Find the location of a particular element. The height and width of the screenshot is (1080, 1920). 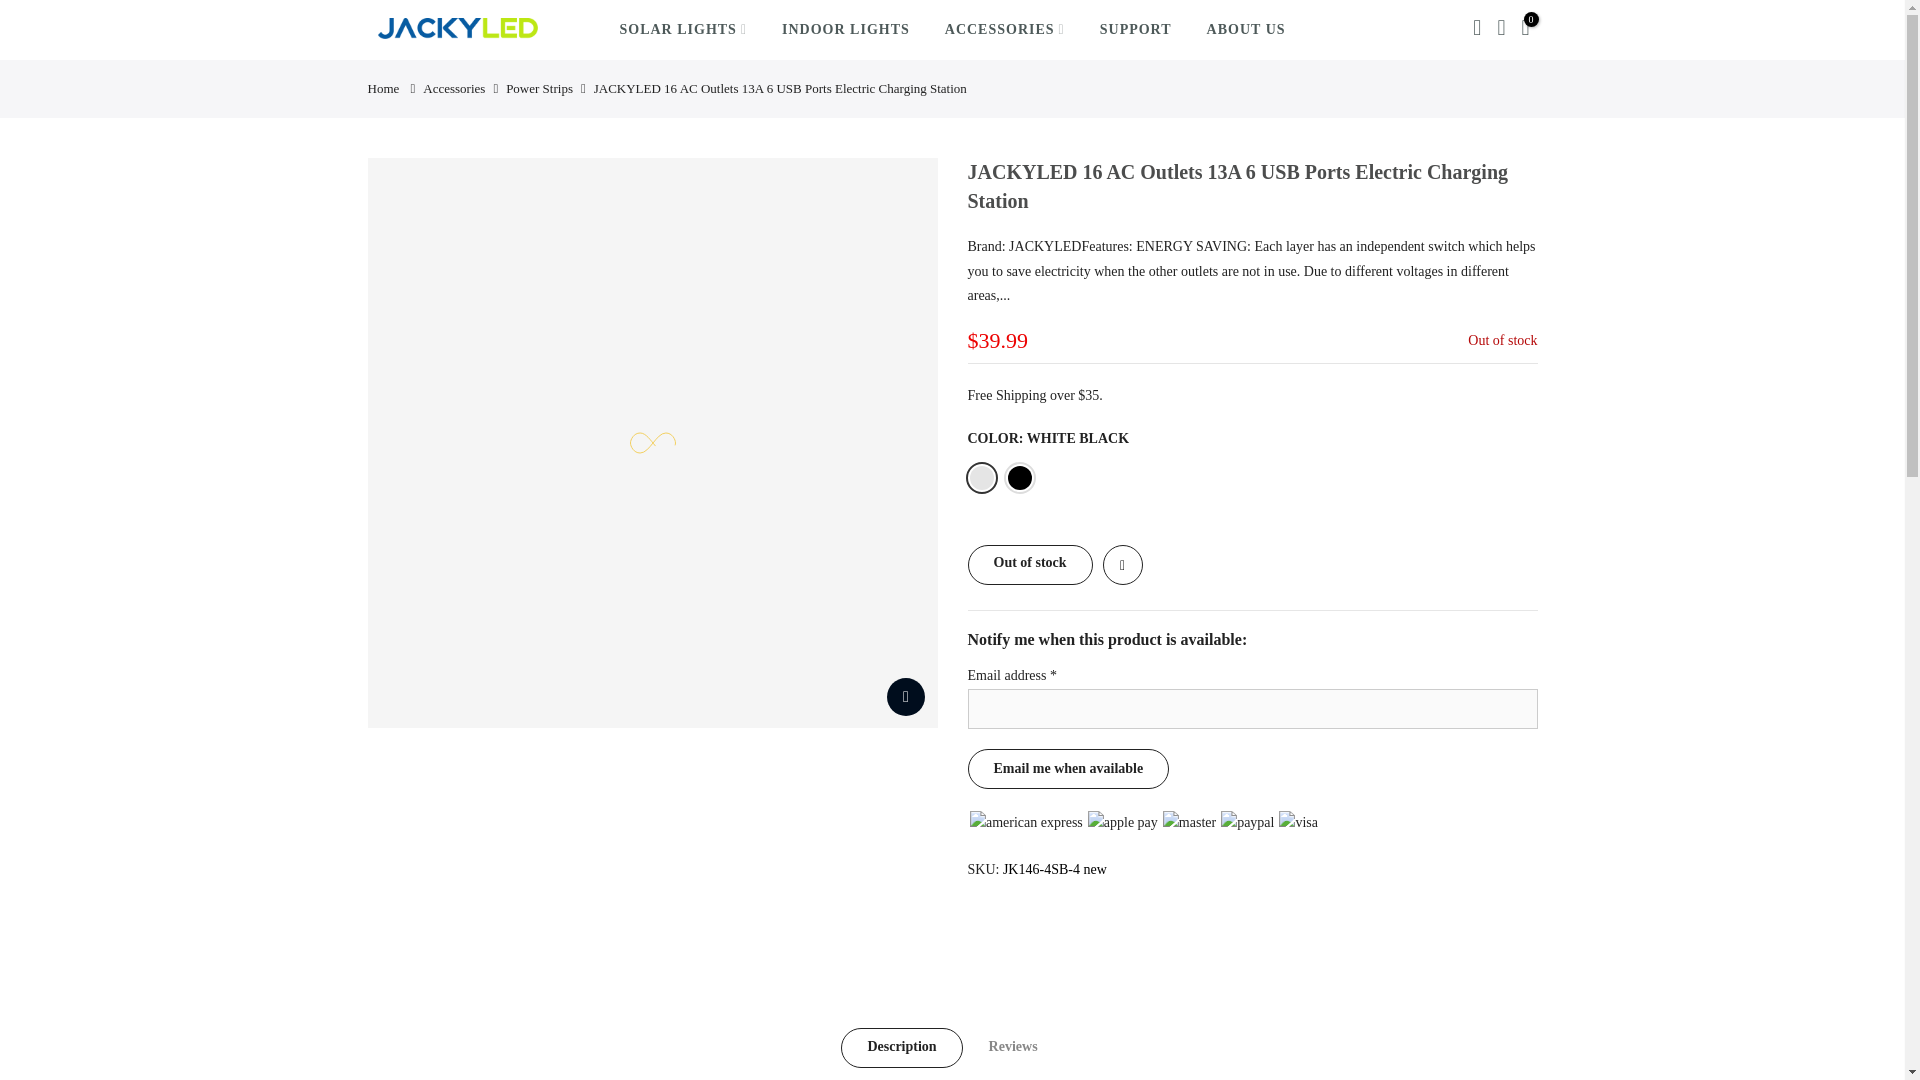

Power Strips is located at coordinates (539, 88).